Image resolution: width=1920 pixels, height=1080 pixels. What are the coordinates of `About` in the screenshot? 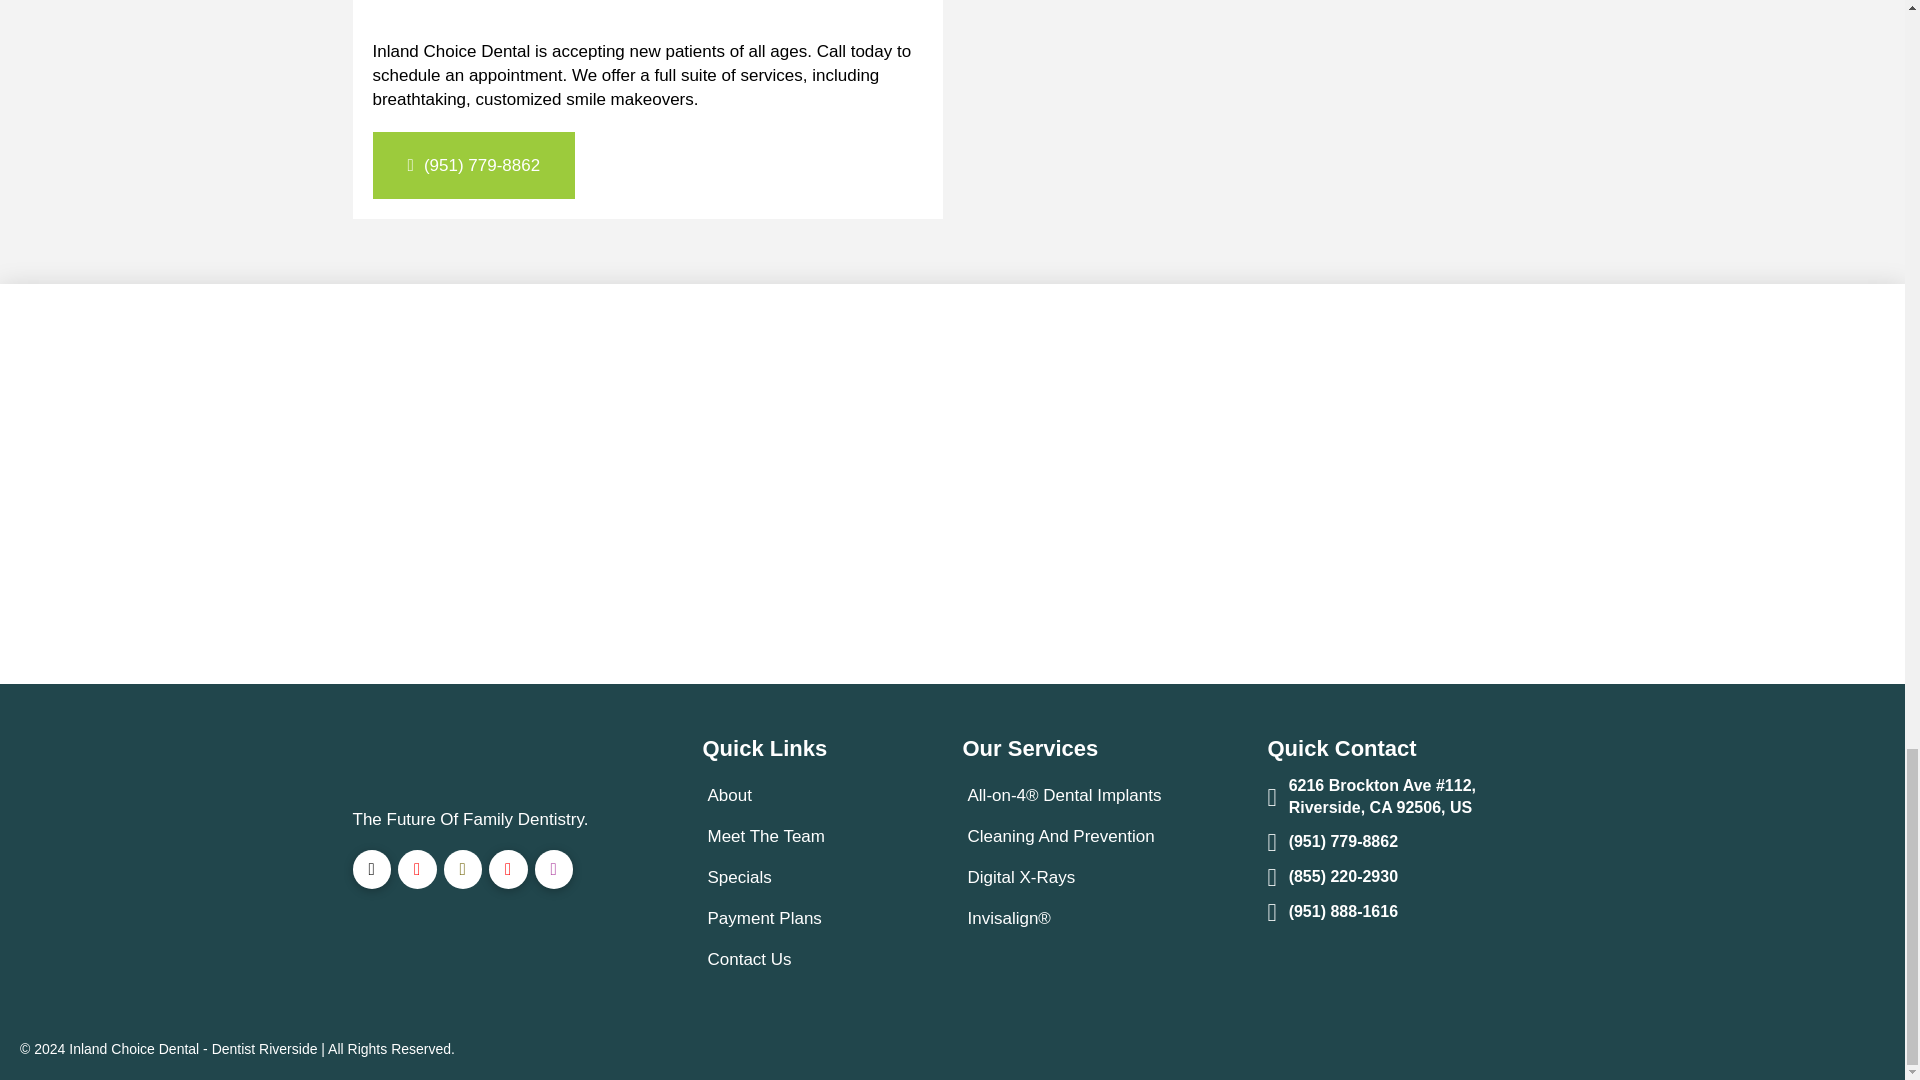 It's located at (732, 796).